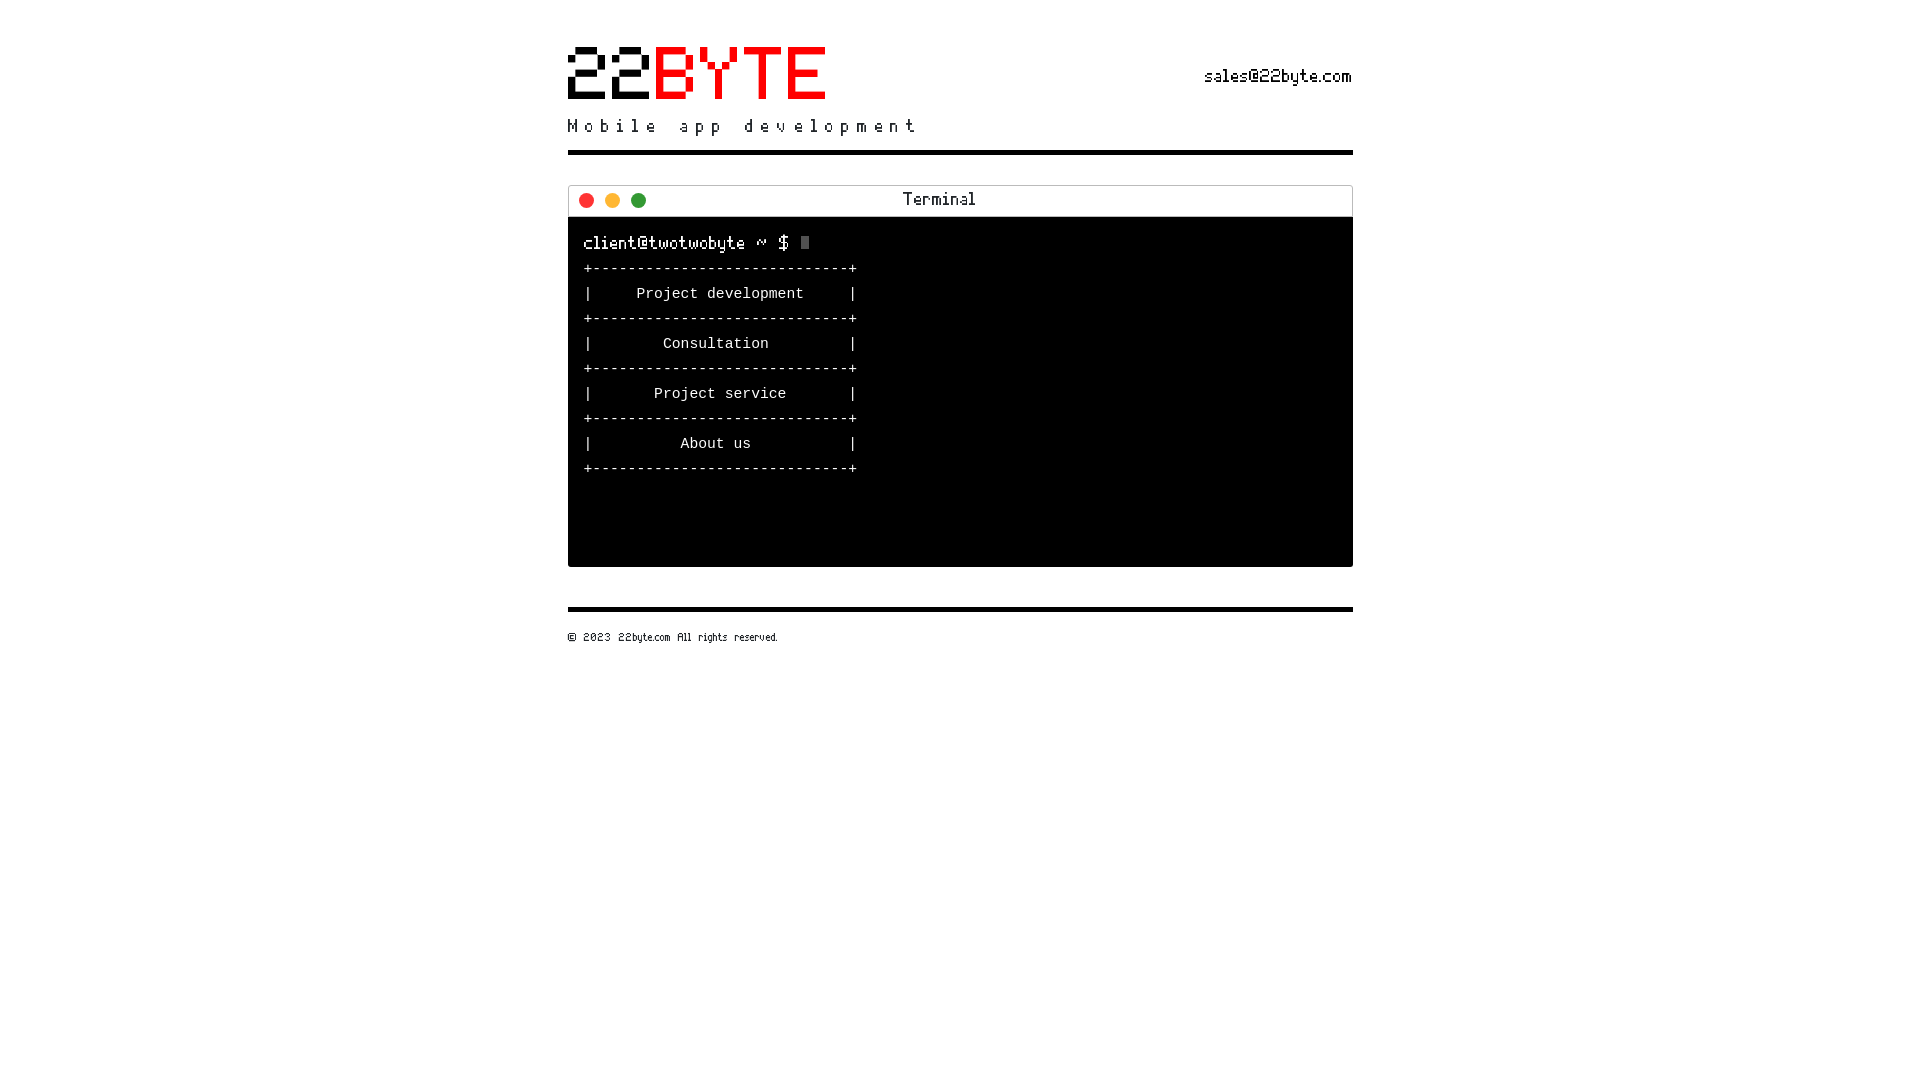  Describe the element at coordinates (721, 344) in the screenshot. I see `|        Consultation         |` at that location.